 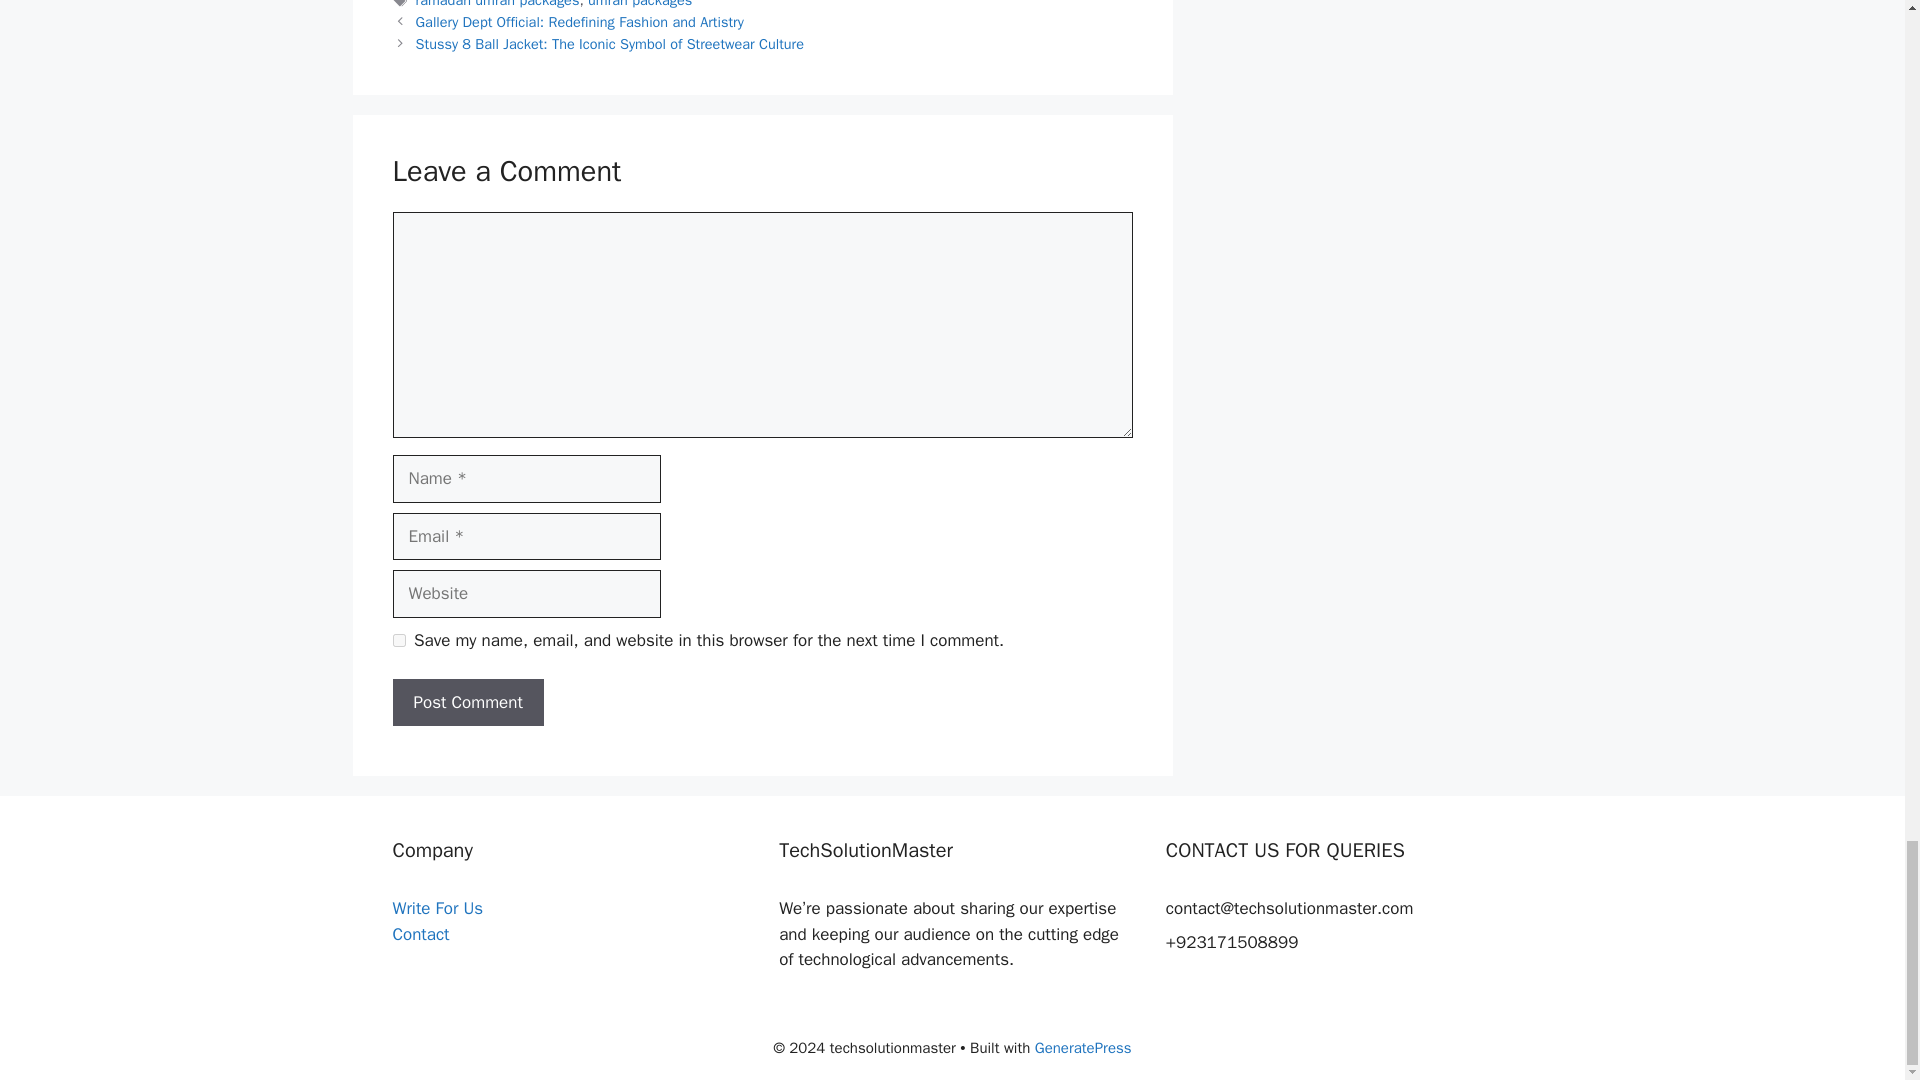 I want to click on umrah packages, so click(x=639, y=4).